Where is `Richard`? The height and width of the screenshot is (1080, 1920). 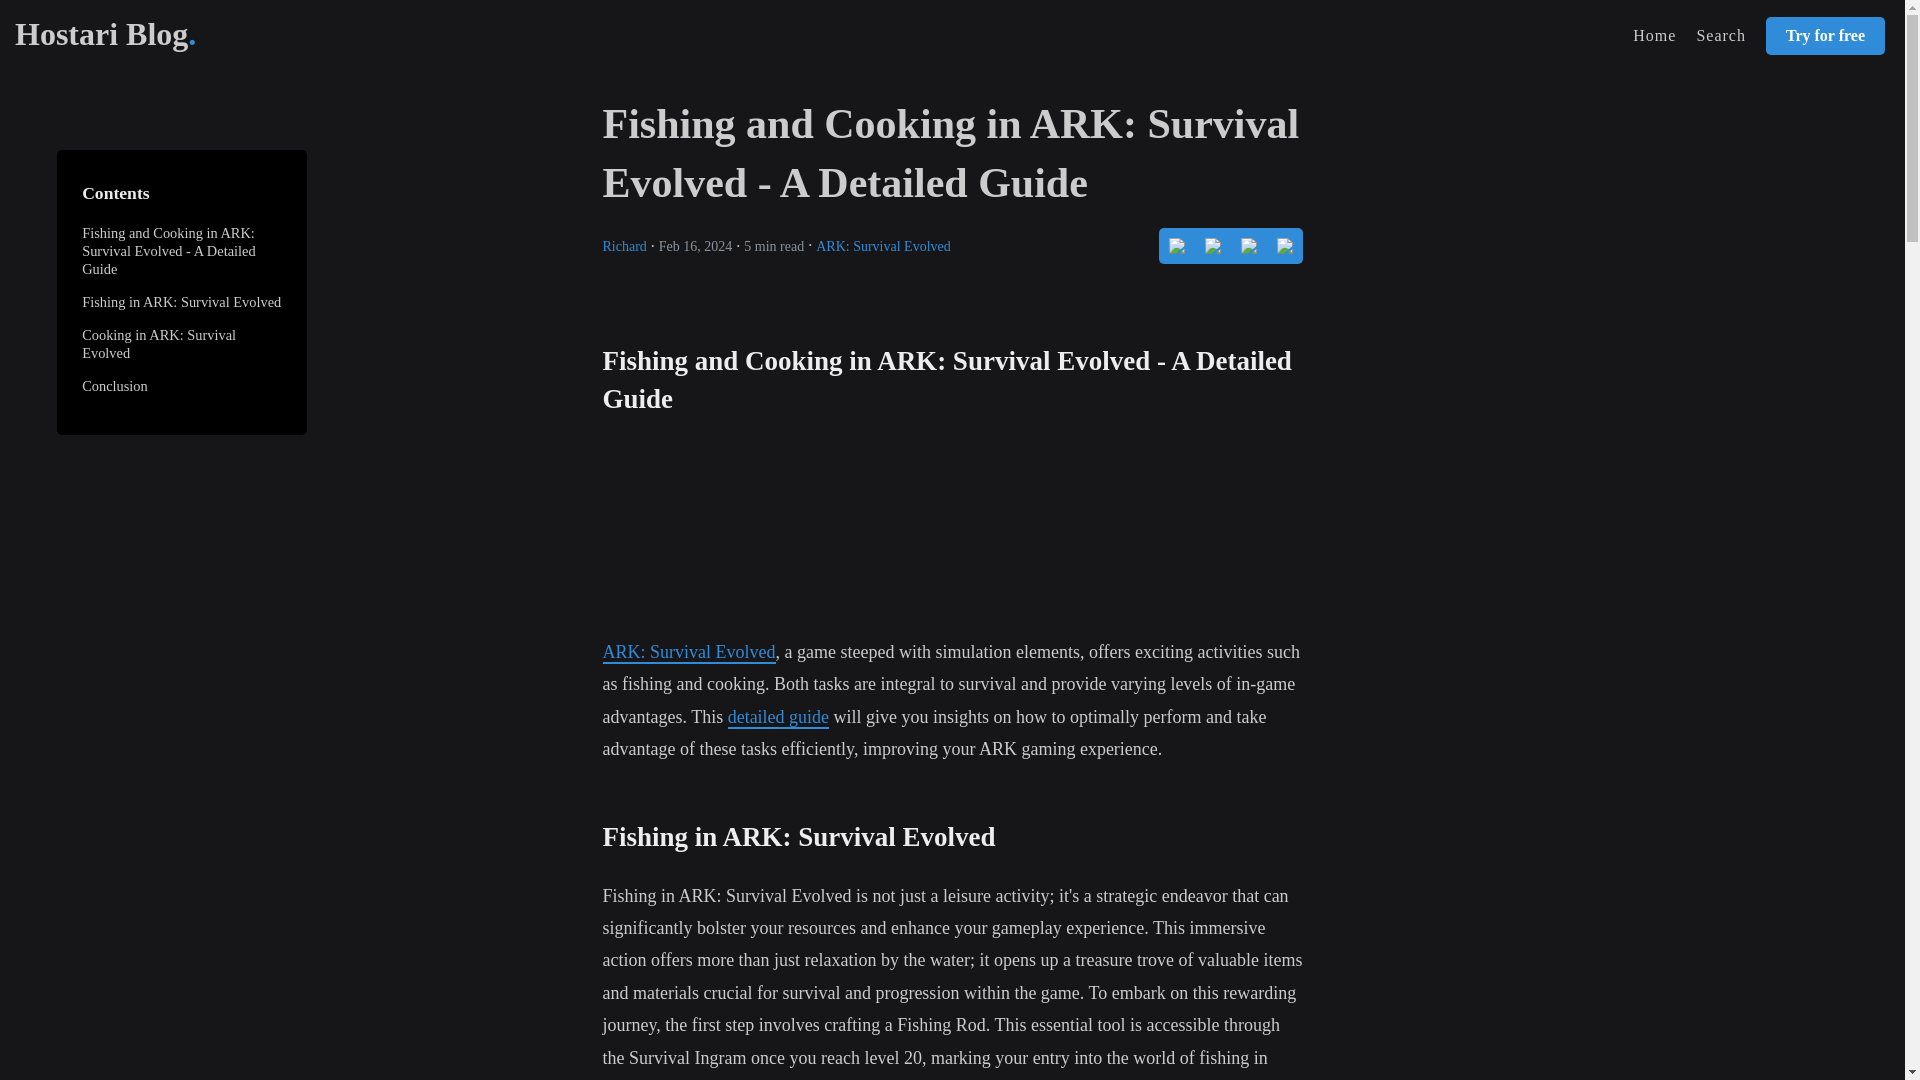
Richard is located at coordinates (624, 244).